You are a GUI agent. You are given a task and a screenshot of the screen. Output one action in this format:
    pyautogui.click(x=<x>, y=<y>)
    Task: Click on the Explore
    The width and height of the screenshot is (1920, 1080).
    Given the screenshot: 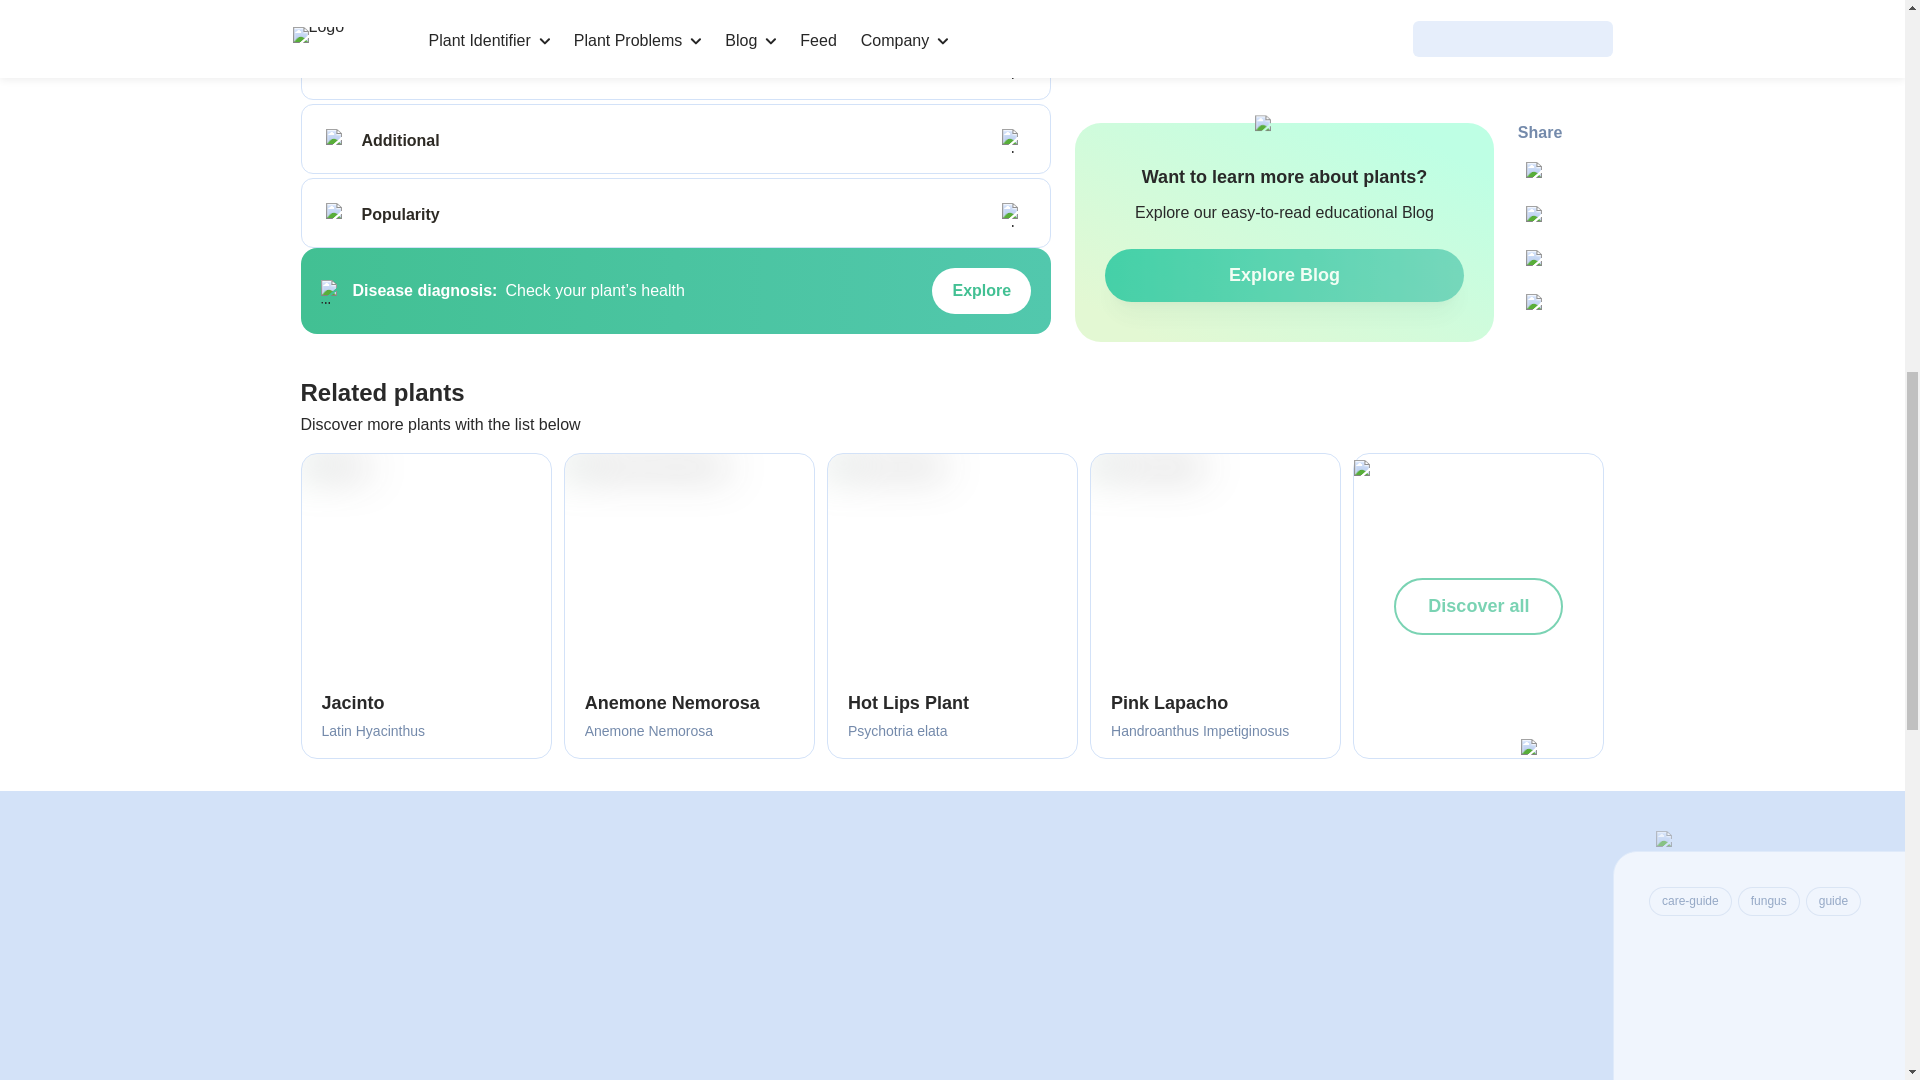 What is the action you would take?
    pyautogui.click(x=981, y=290)
    